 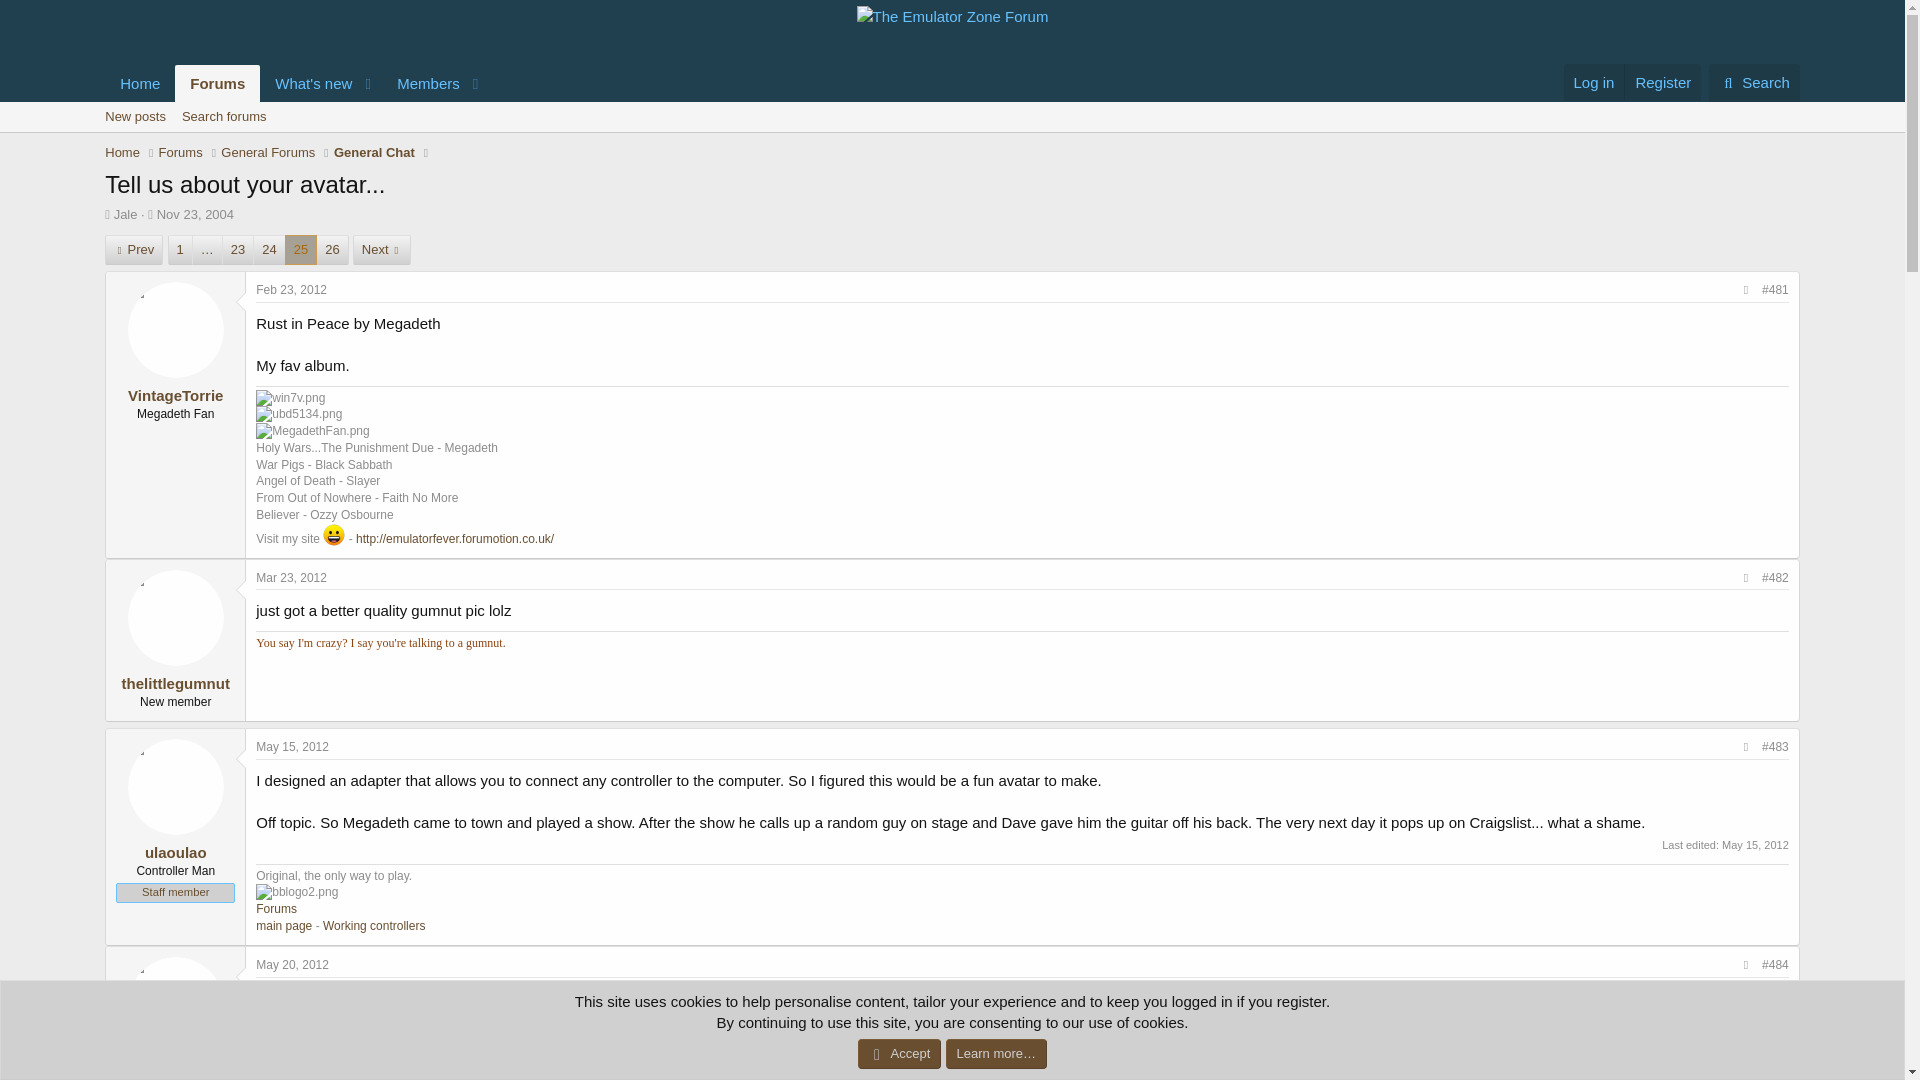 I want to click on win7v.png, so click(x=290, y=398).